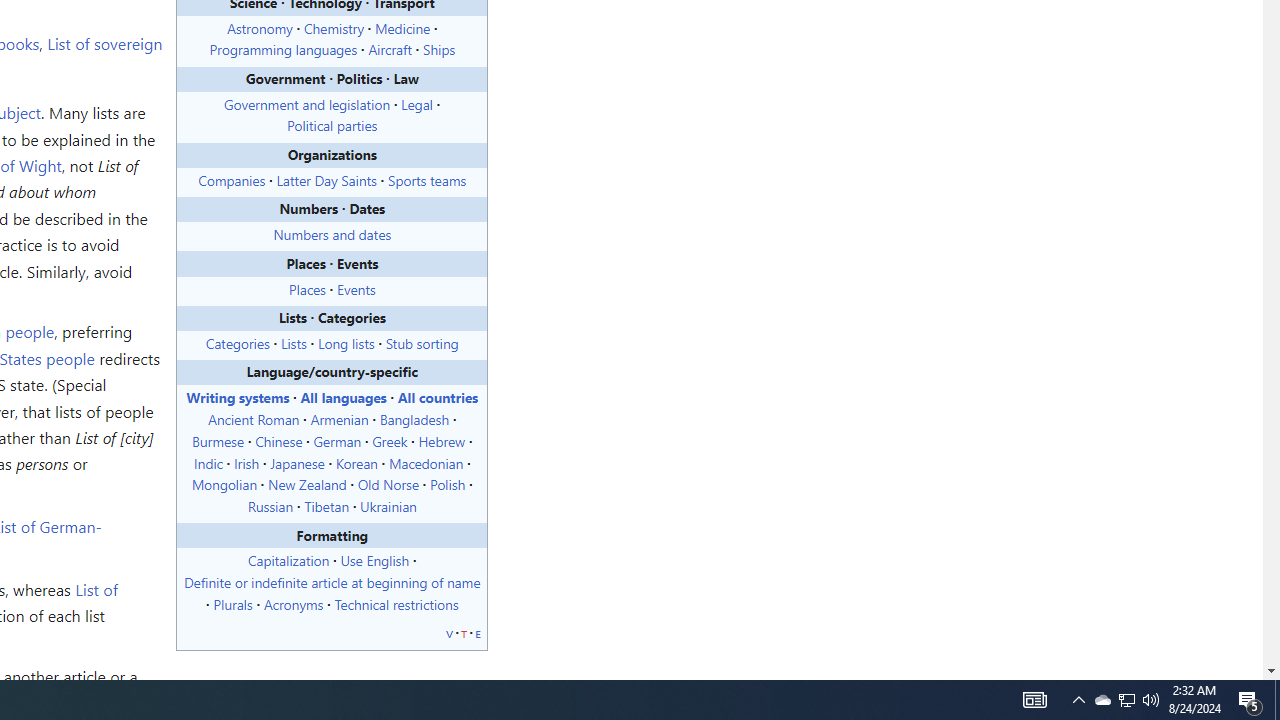 The width and height of the screenshot is (1280, 720). What do you see at coordinates (232, 603) in the screenshot?
I see `Plurals` at bounding box center [232, 603].